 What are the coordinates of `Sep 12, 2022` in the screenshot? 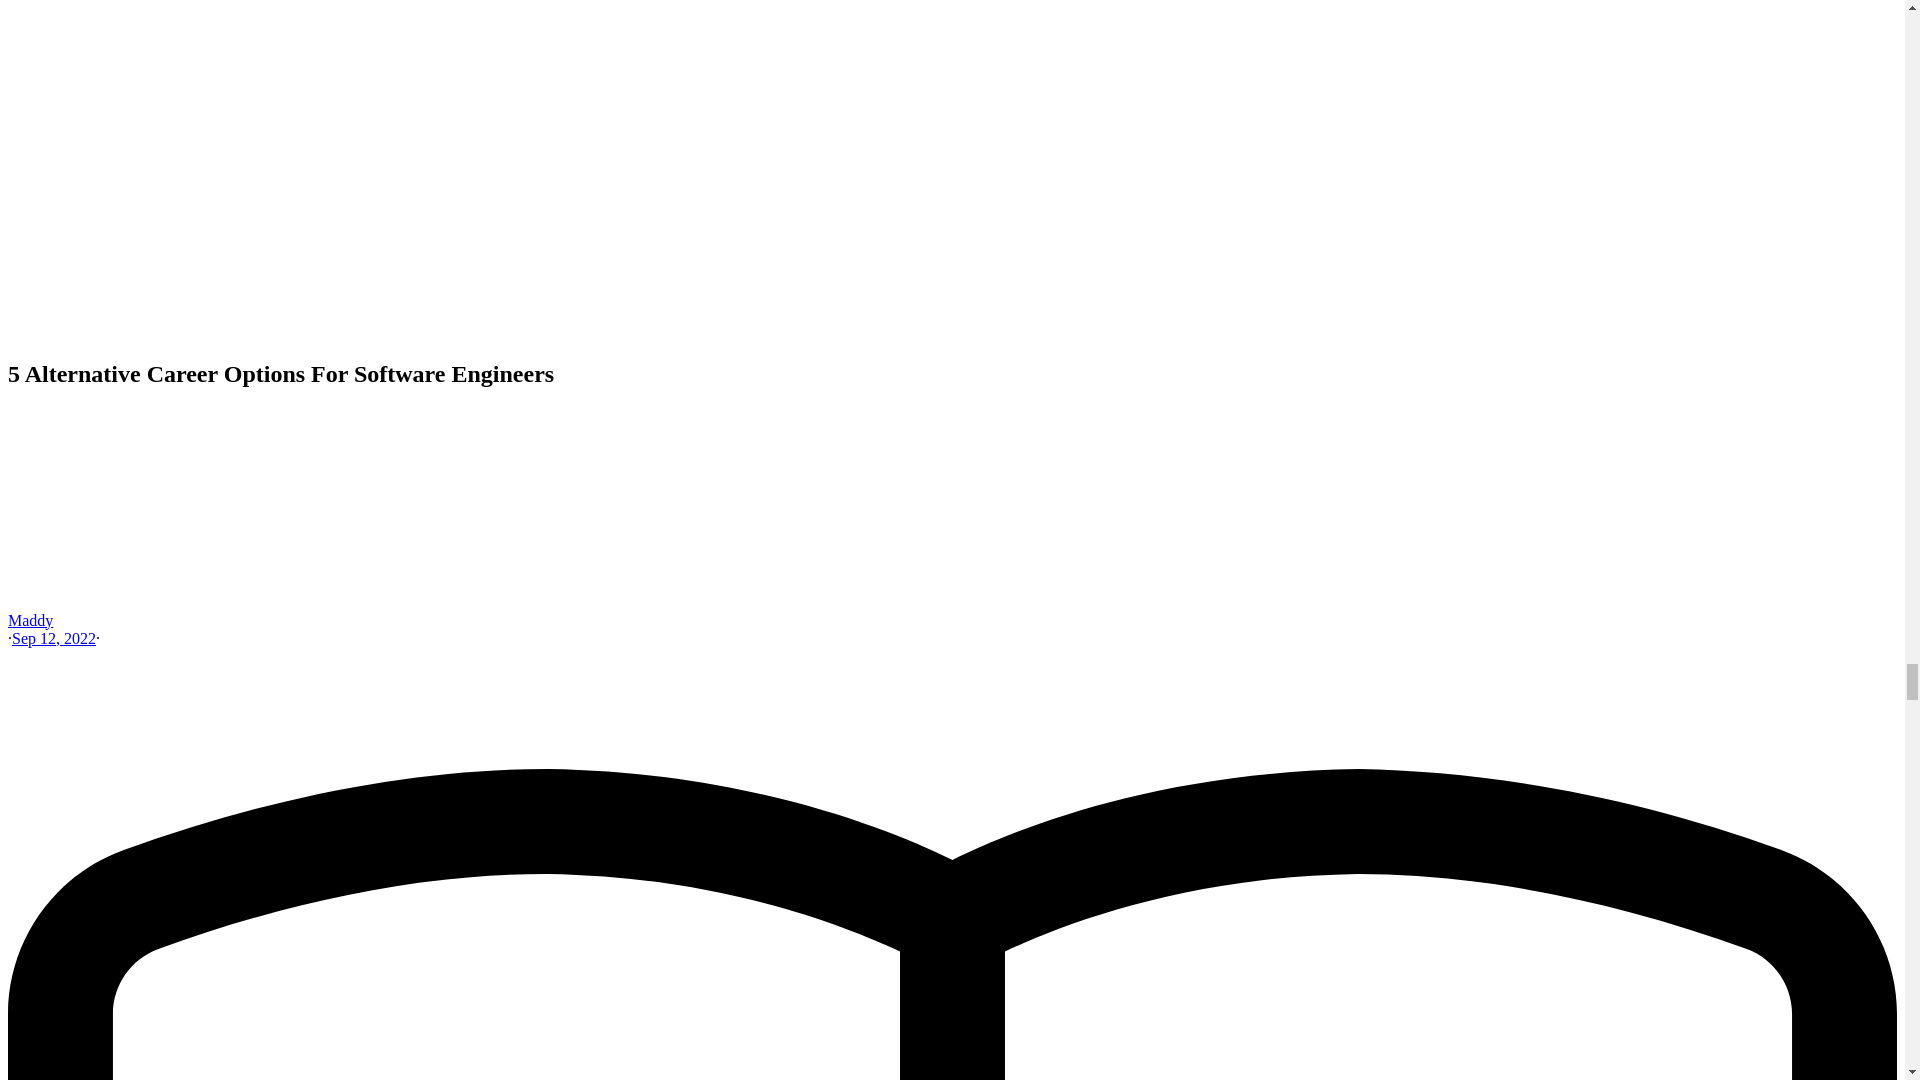 It's located at (54, 638).